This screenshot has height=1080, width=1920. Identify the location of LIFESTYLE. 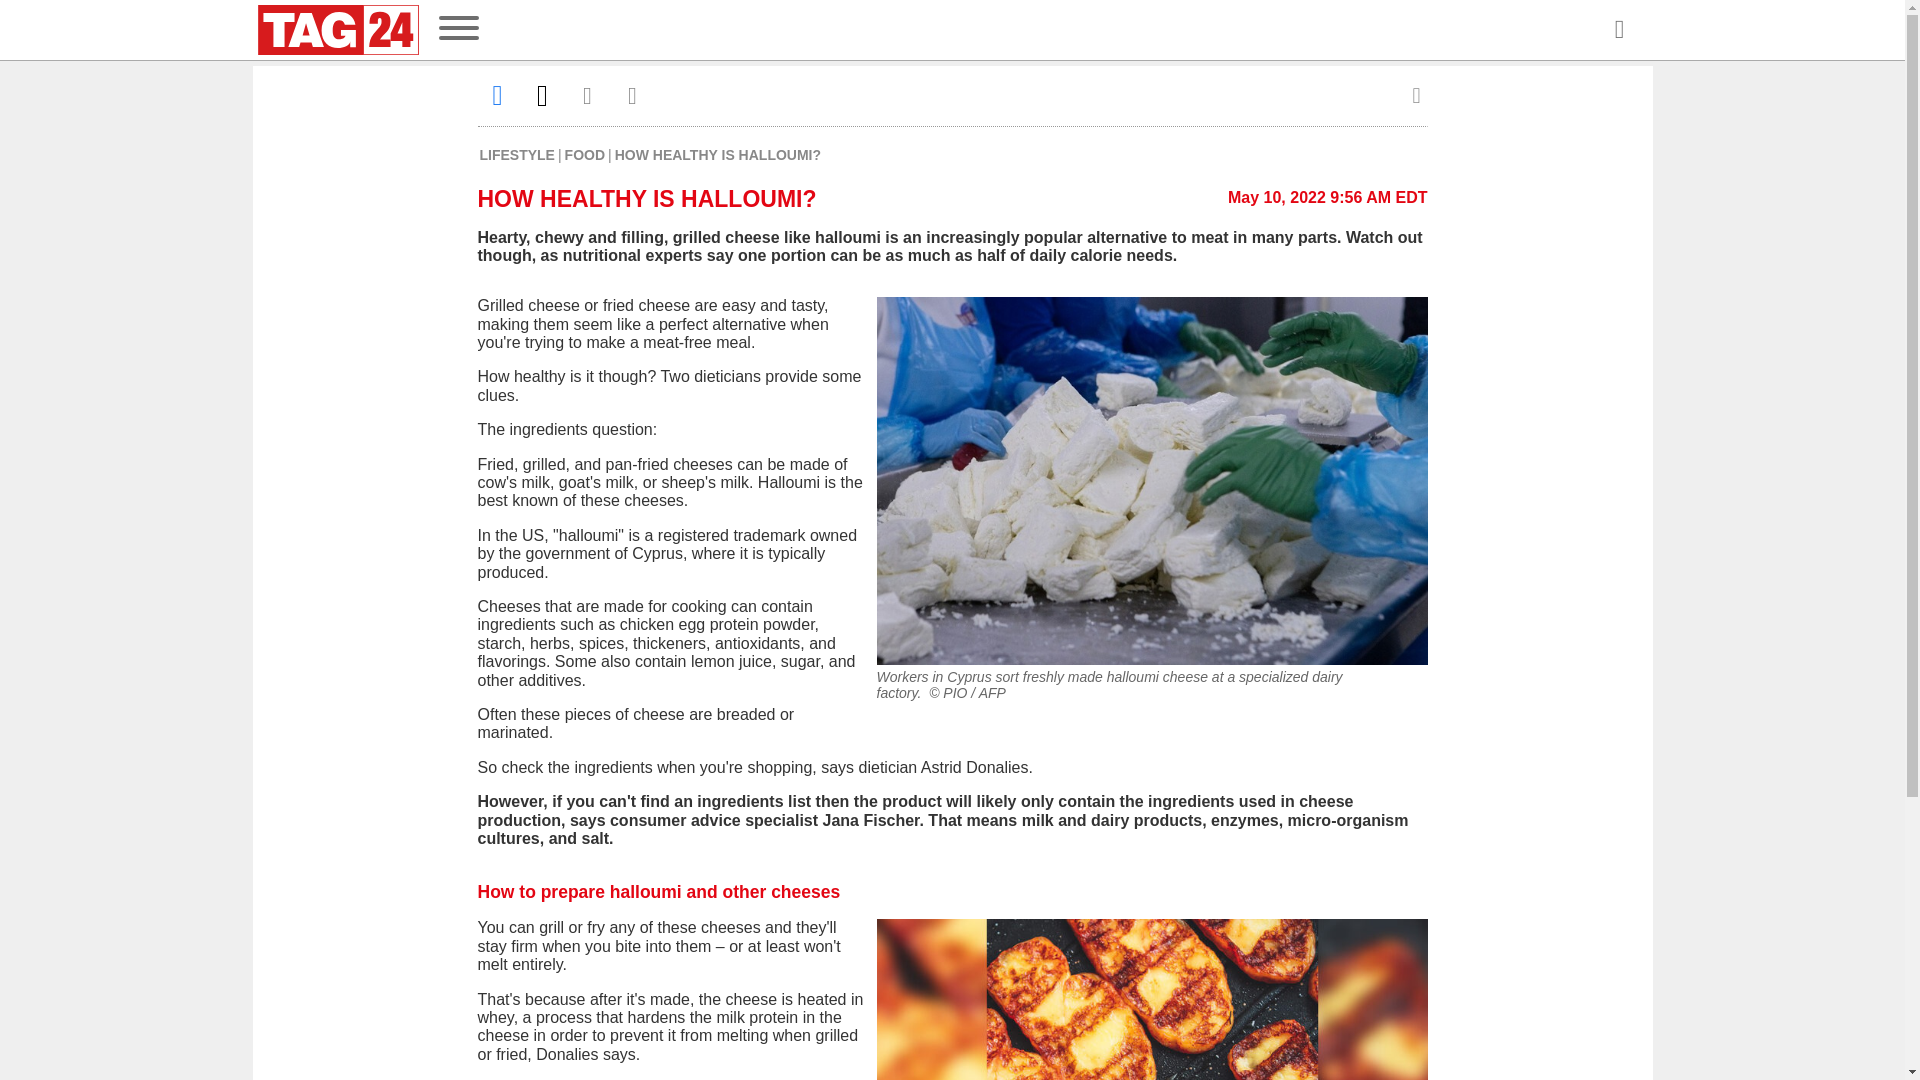
(517, 154).